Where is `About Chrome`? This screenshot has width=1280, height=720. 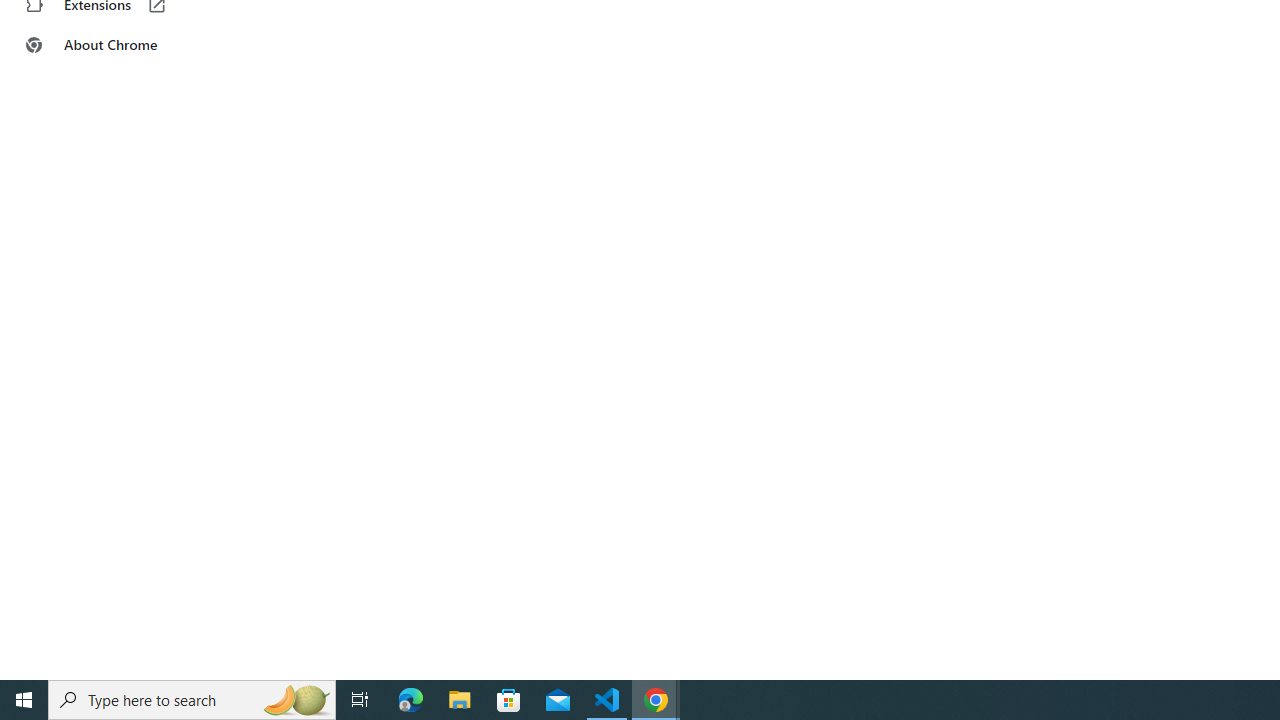 About Chrome is located at coordinates (124, 44).